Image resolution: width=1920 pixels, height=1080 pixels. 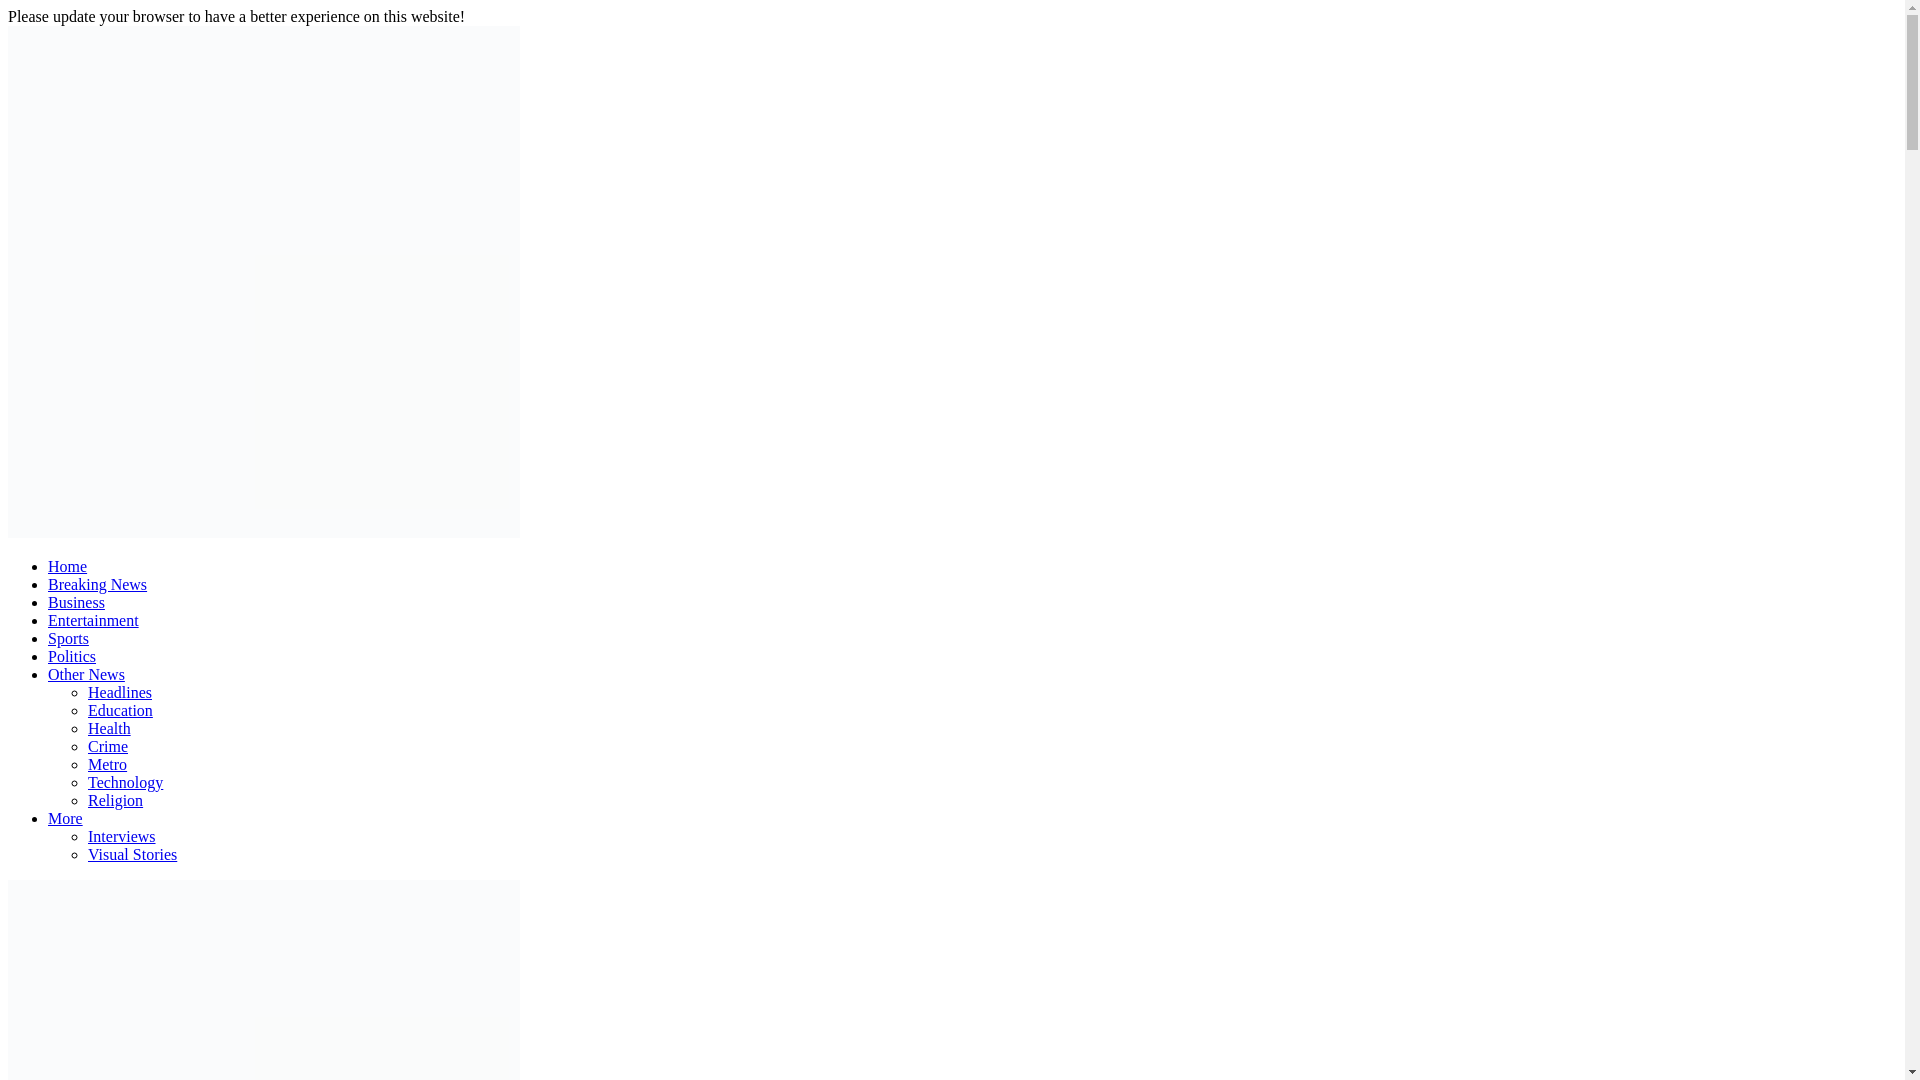 I want to click on More, so click(x=65, y=818).